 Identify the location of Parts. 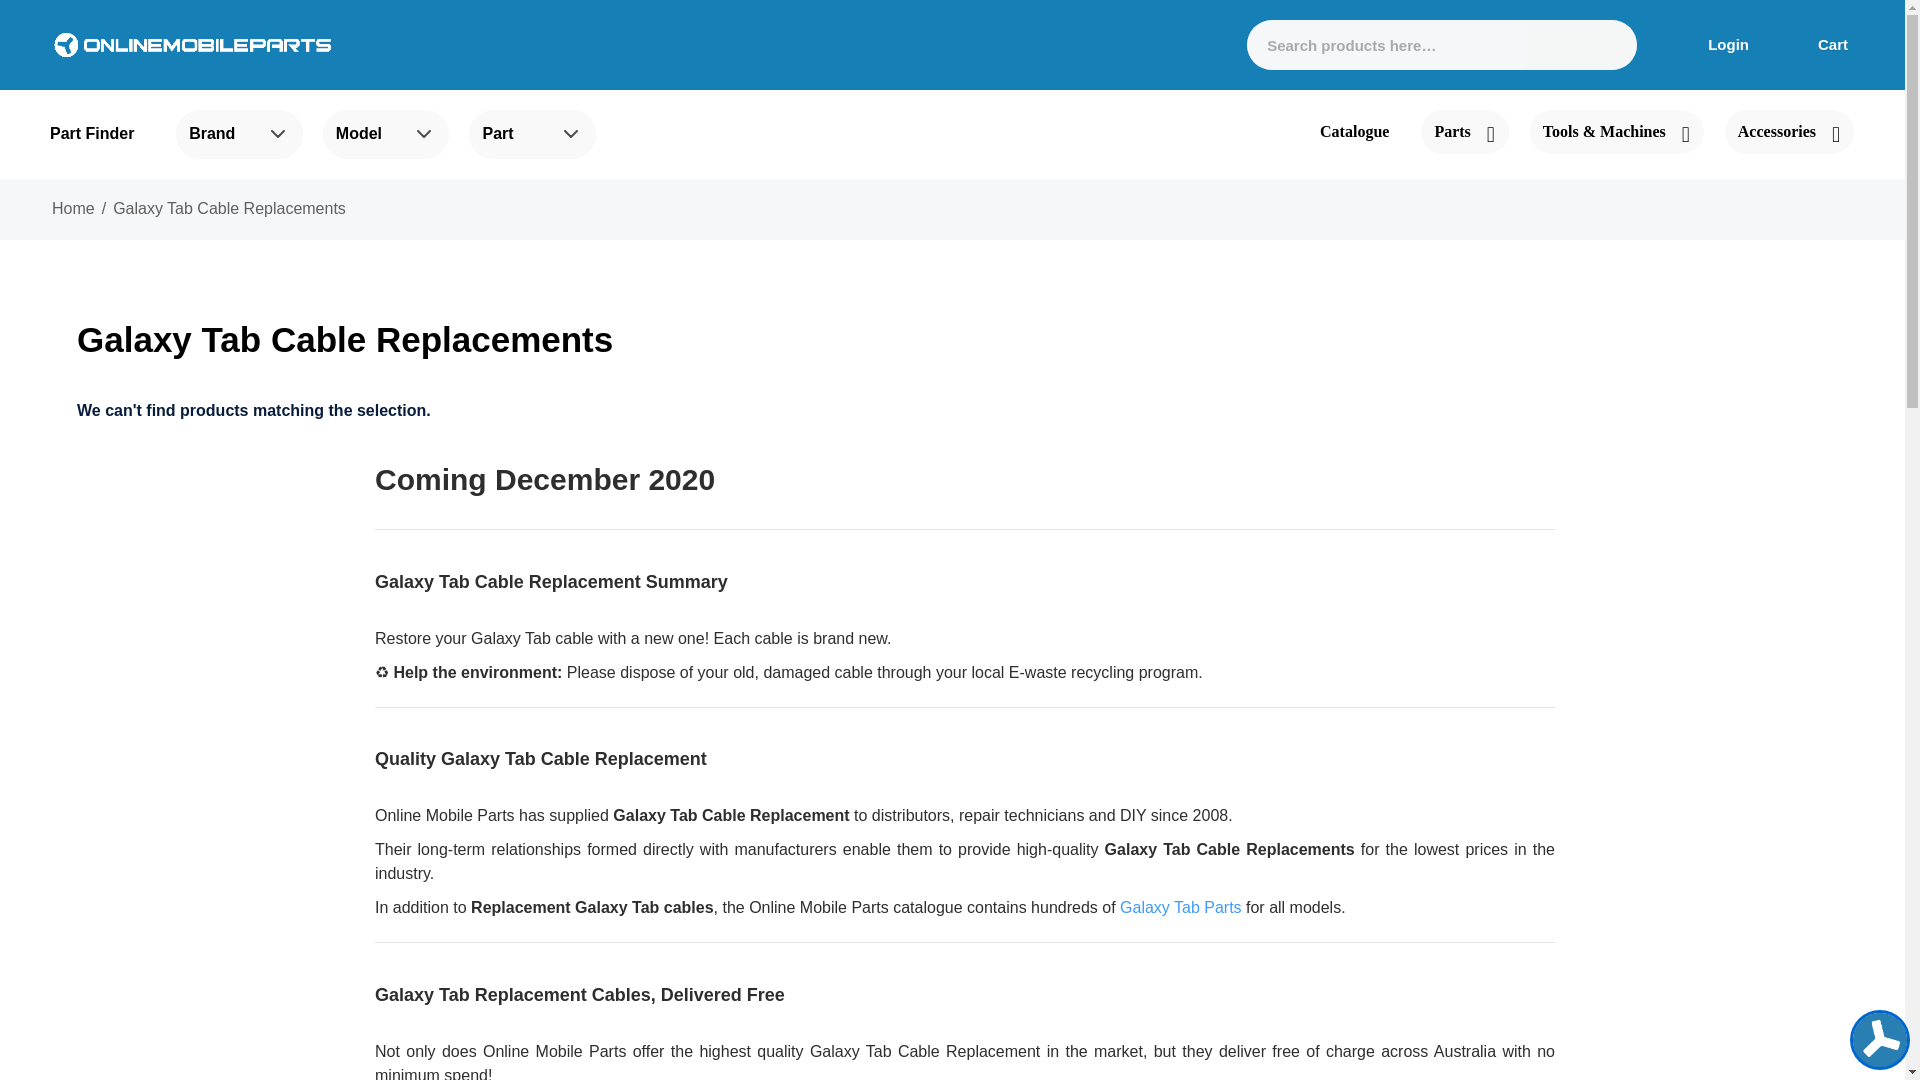
(1464, 132).